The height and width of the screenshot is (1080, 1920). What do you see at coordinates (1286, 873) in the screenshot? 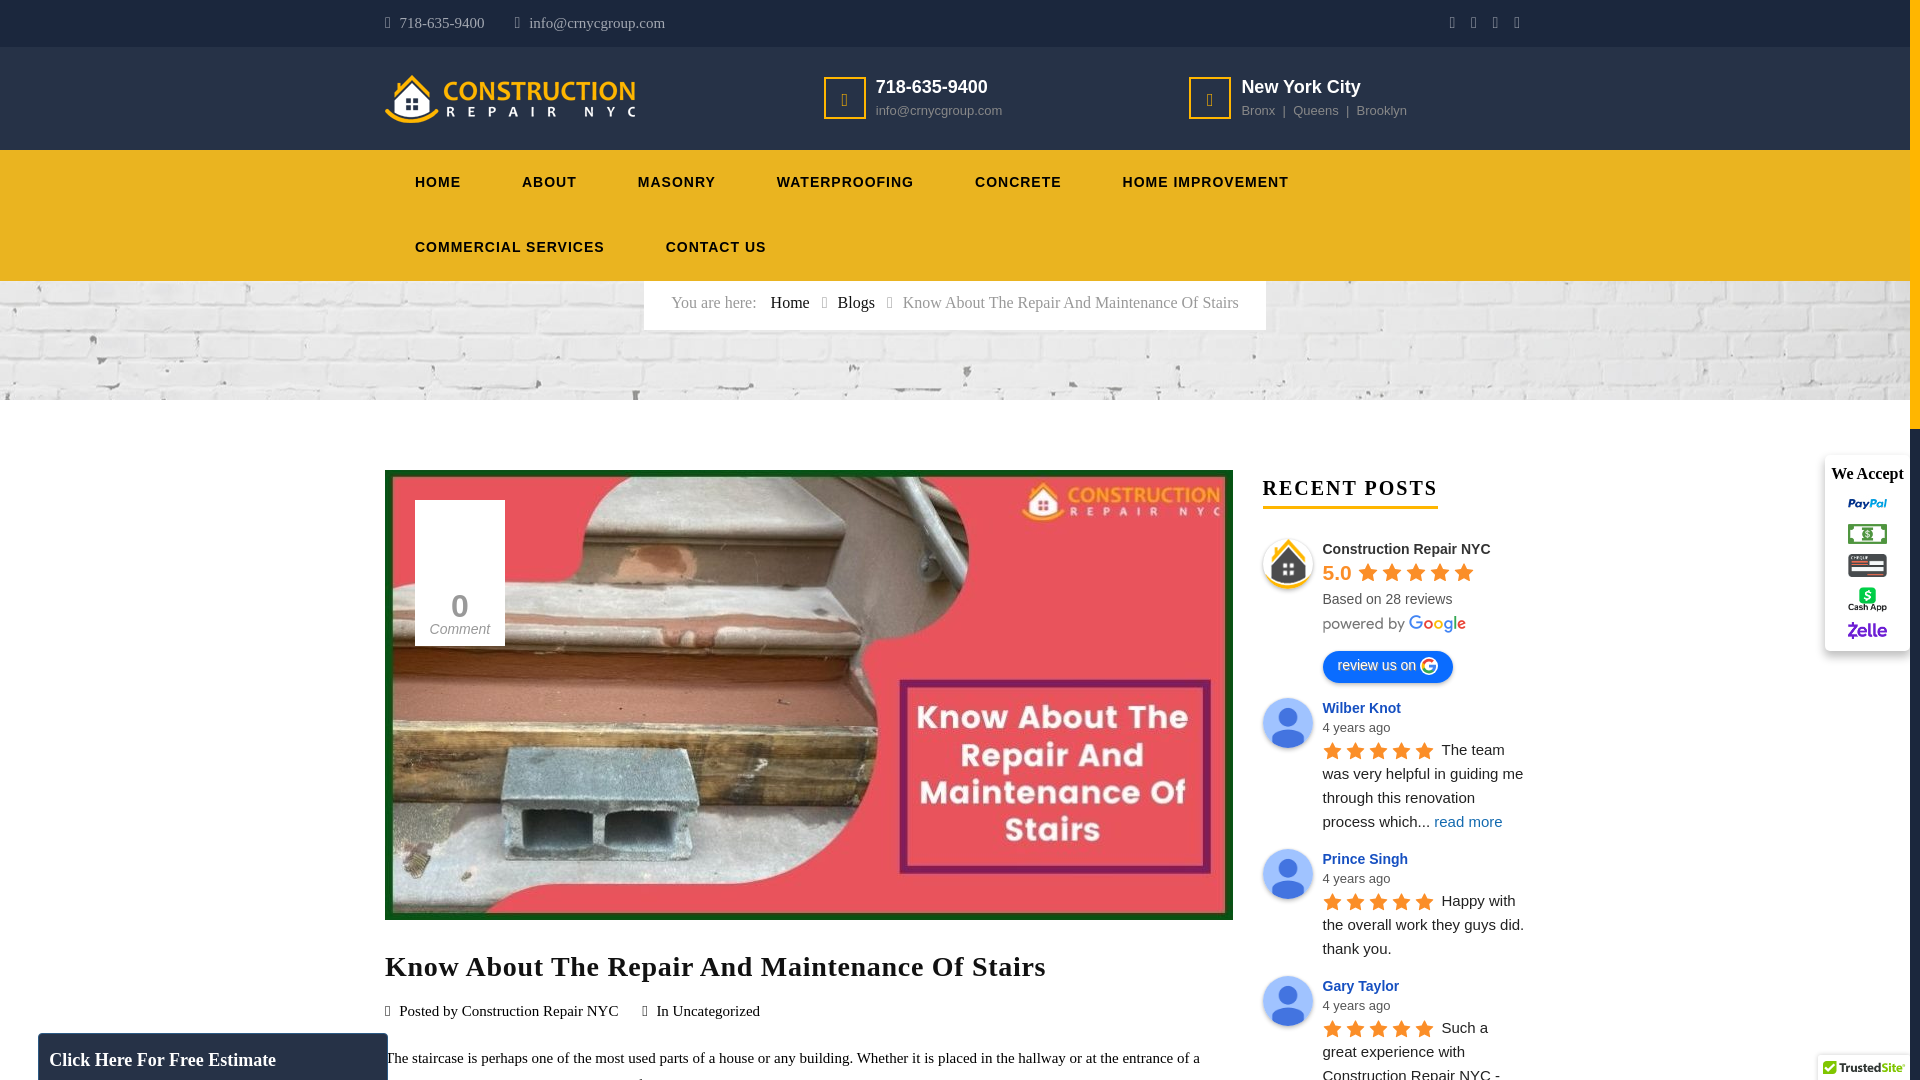
I see `Prince Singh` at bounding box center [1286, 873].